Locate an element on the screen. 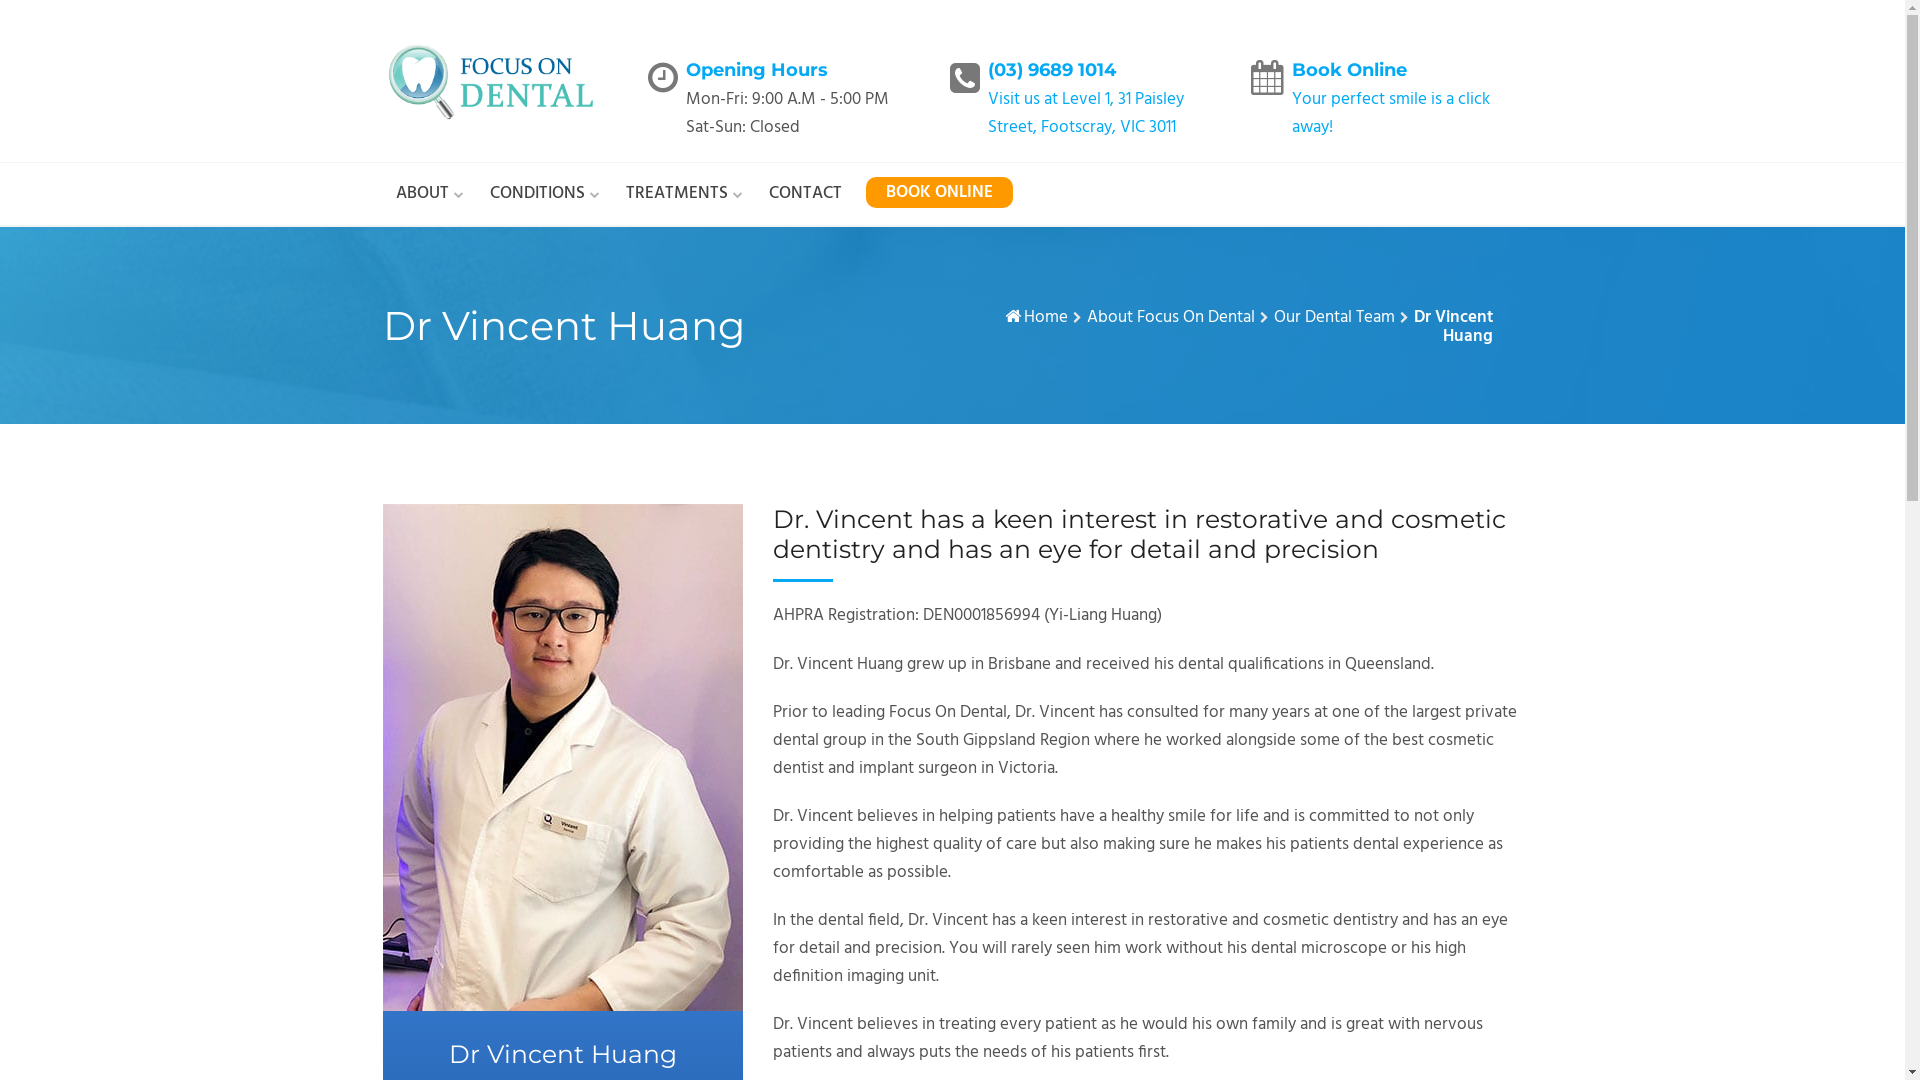 Image resolution: width=1920 pixels, height=1080 pixels. Home is located at coordinates (1046, 318).